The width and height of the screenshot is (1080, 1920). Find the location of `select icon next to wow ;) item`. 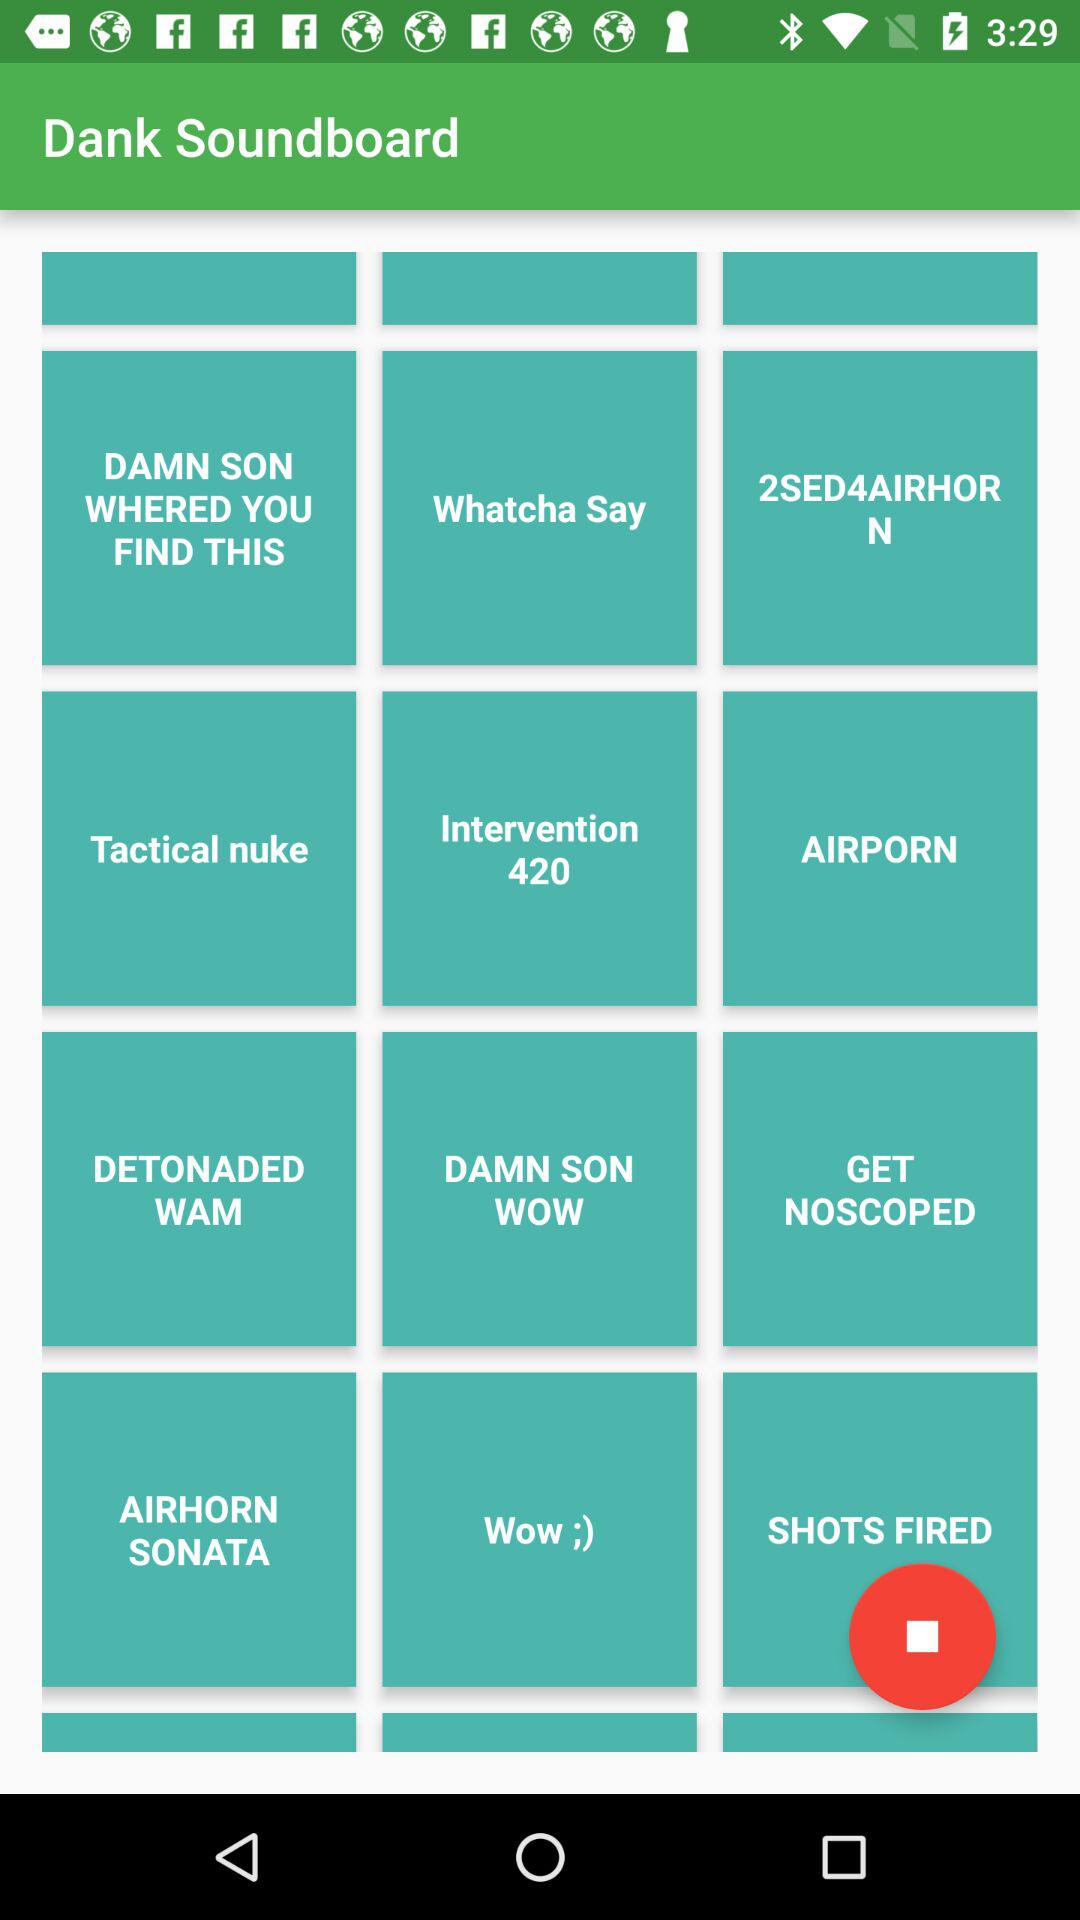

select icon next to wow ;) item is located at coordinates (922, 1636).